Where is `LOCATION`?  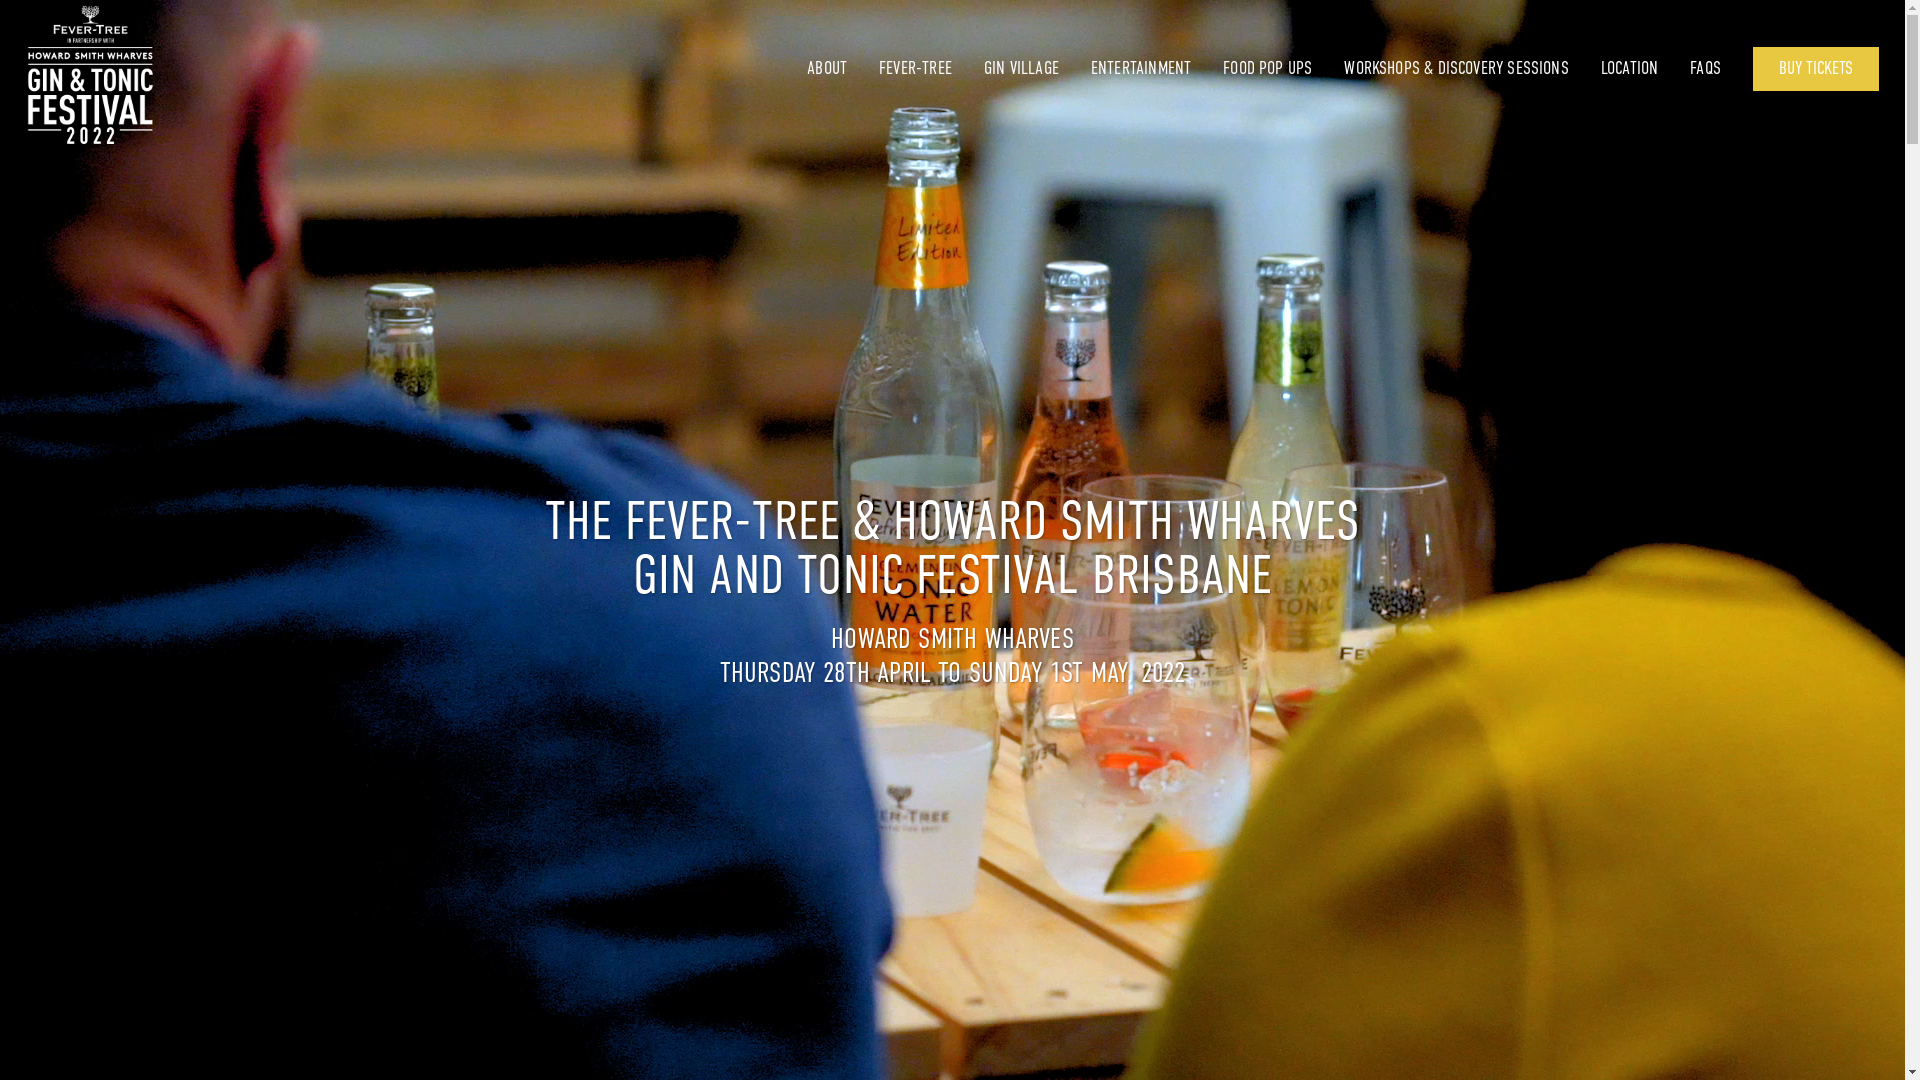 LOCATION is located at coordinates (1646, 68).